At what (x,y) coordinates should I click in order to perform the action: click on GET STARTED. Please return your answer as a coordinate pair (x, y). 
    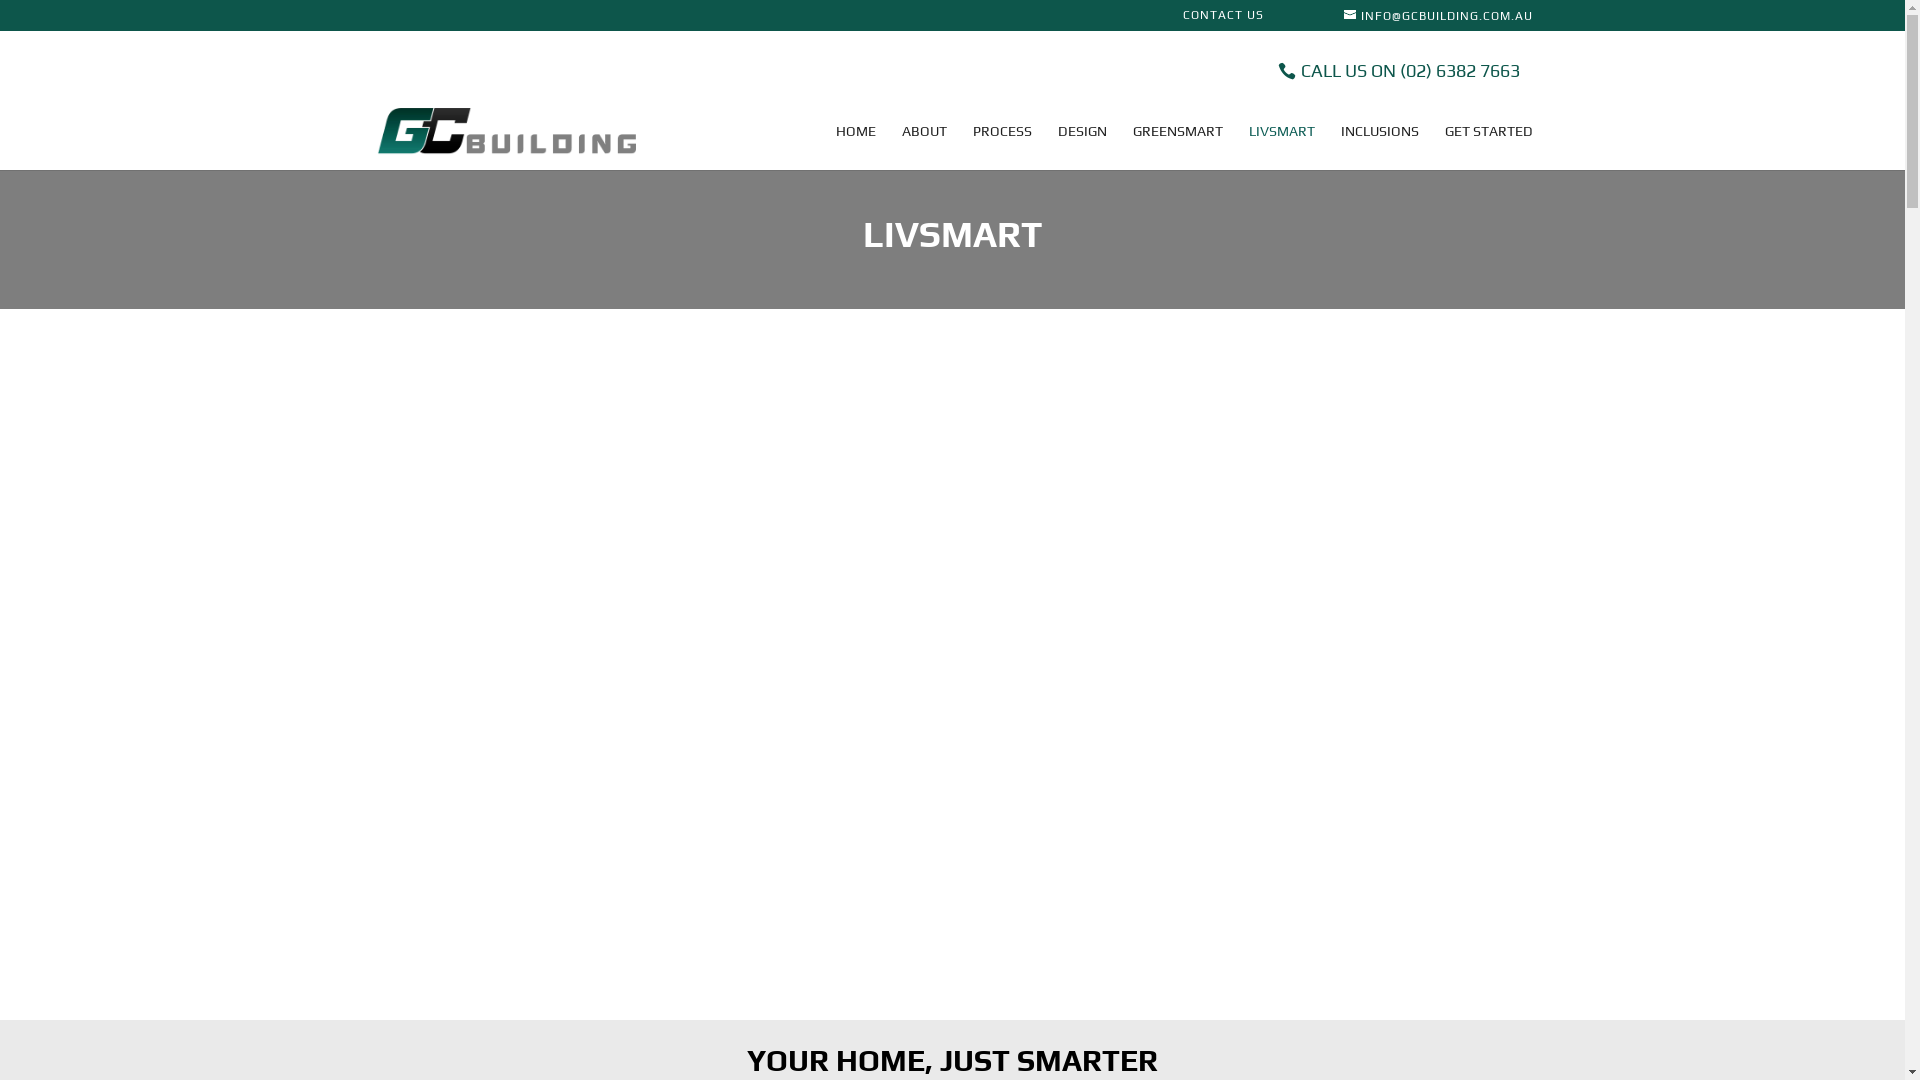
    Looking at the image, I should click on (1488, 147).